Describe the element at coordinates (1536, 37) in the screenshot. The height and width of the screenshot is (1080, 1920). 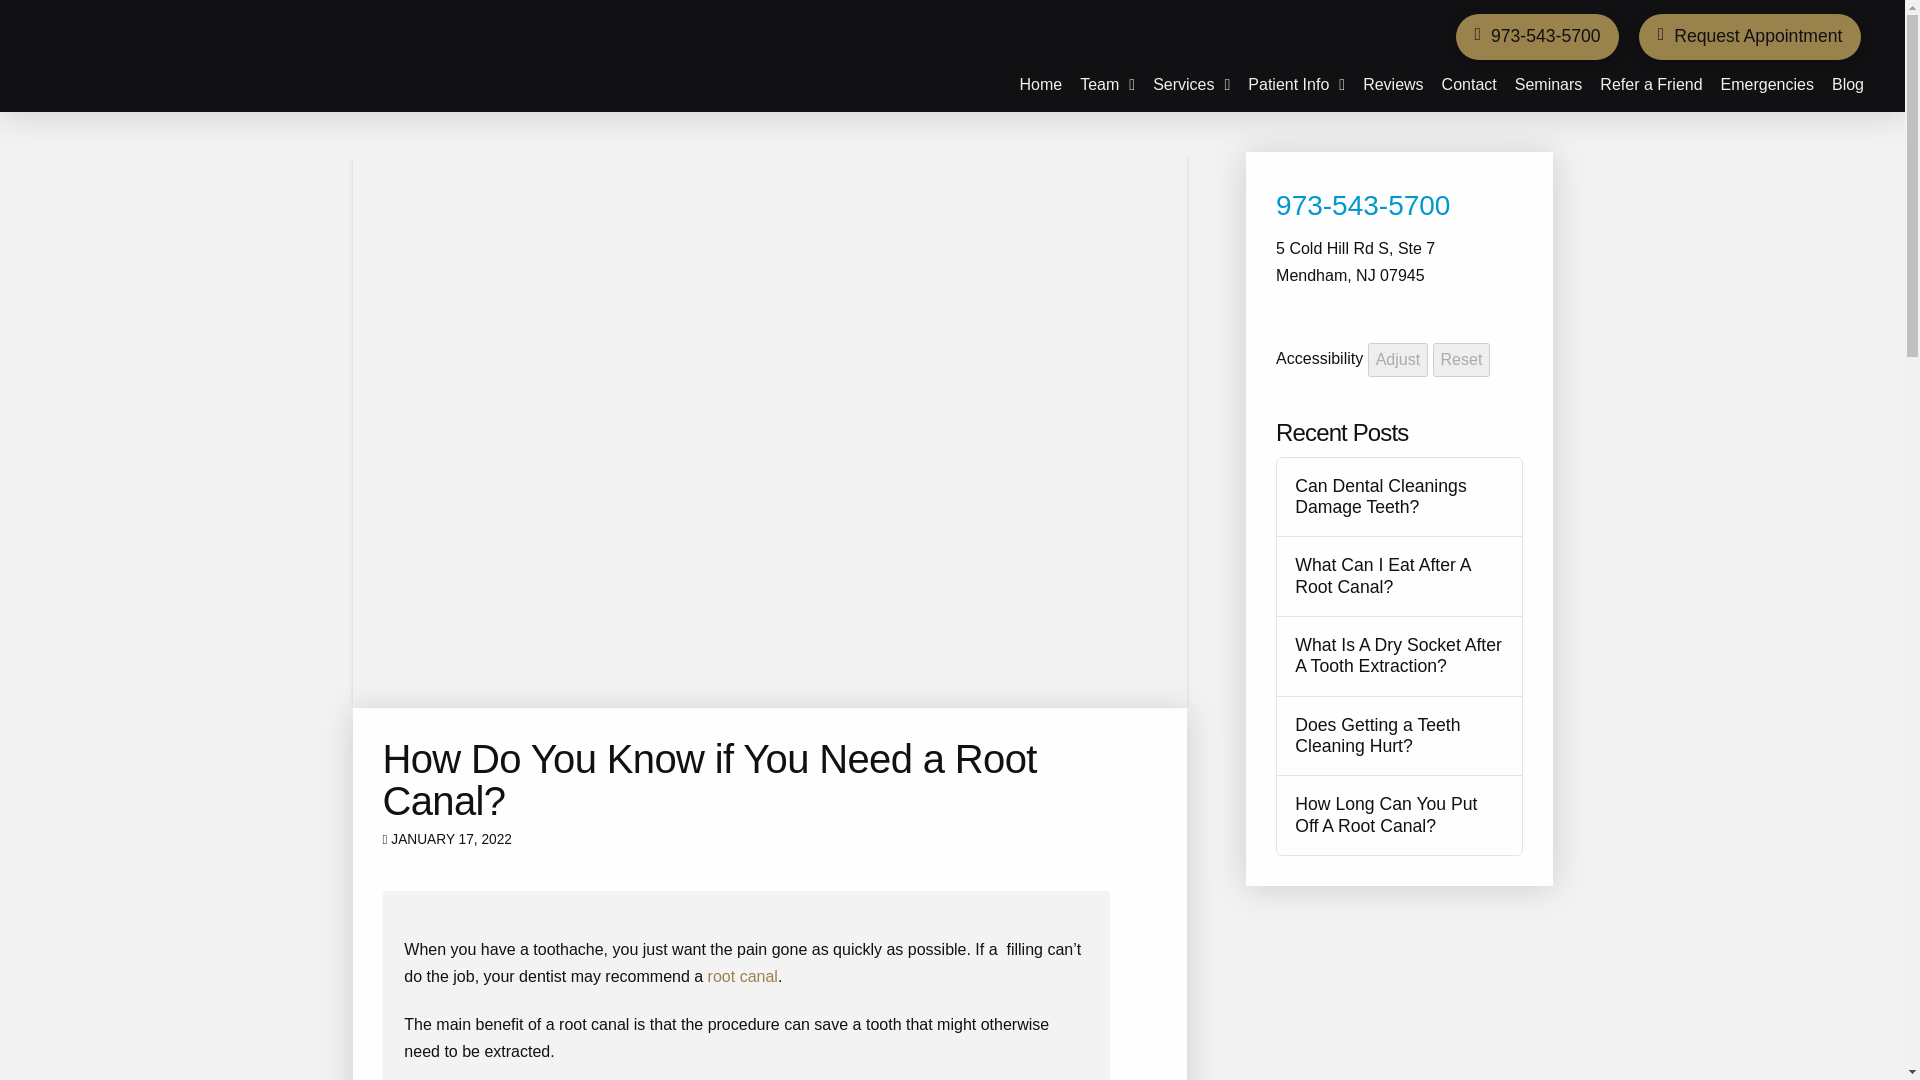
I see `973-543-5700` at that location.